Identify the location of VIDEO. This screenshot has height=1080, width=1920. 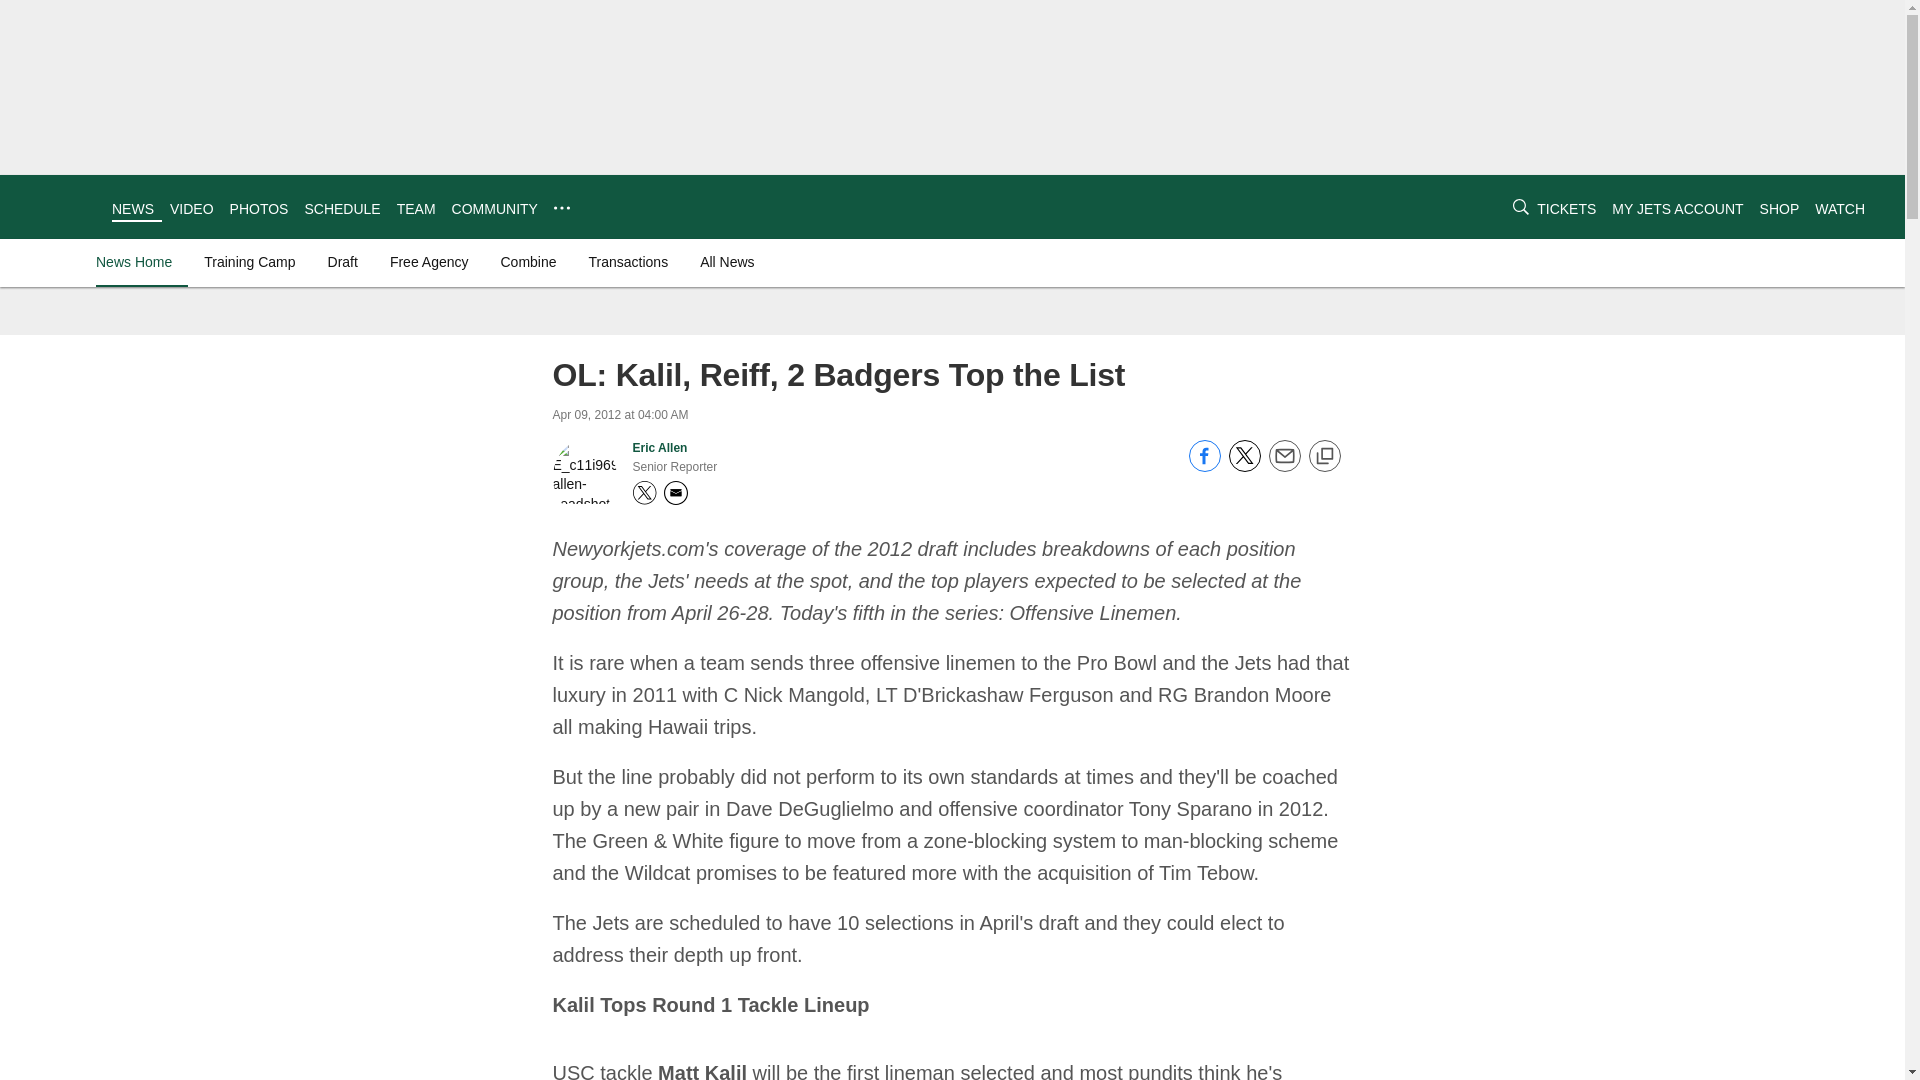
(192, 208).